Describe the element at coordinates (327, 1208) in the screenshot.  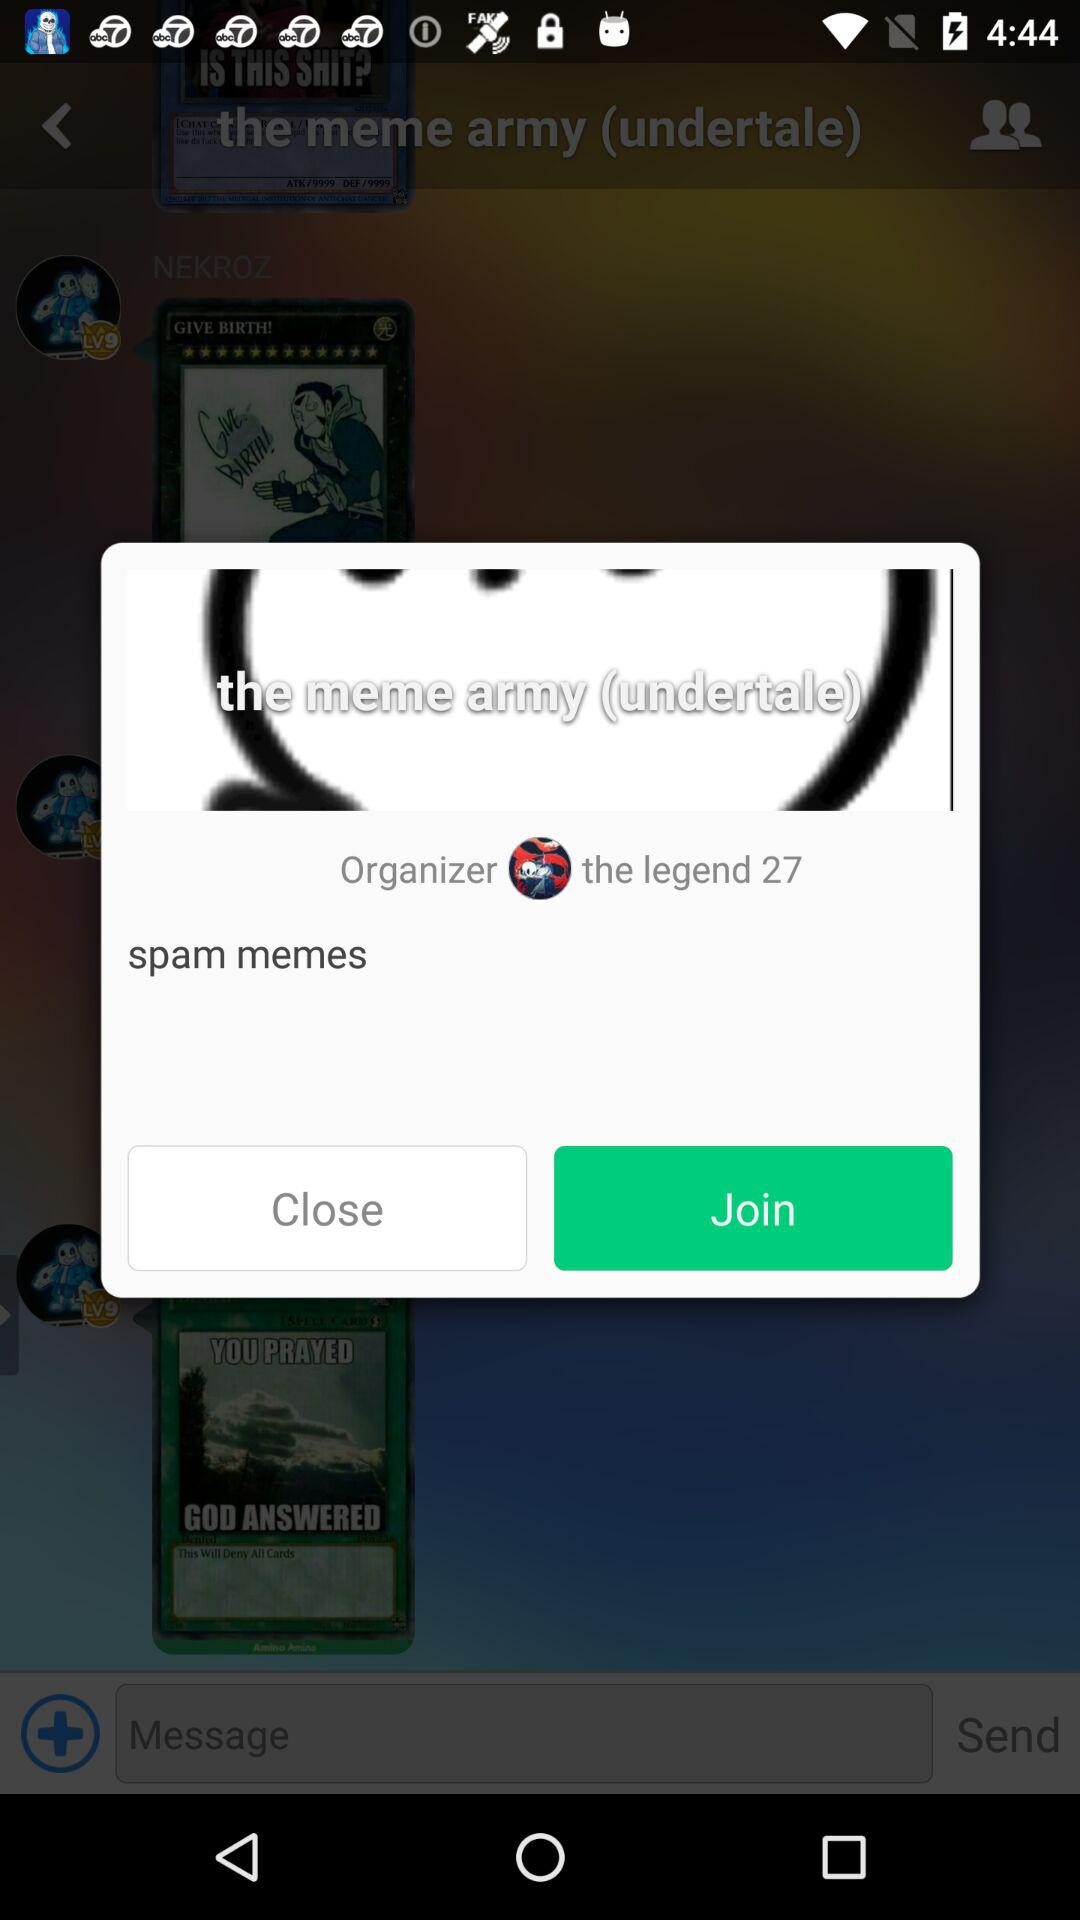
I see `choose app below spam memes item` at that location.